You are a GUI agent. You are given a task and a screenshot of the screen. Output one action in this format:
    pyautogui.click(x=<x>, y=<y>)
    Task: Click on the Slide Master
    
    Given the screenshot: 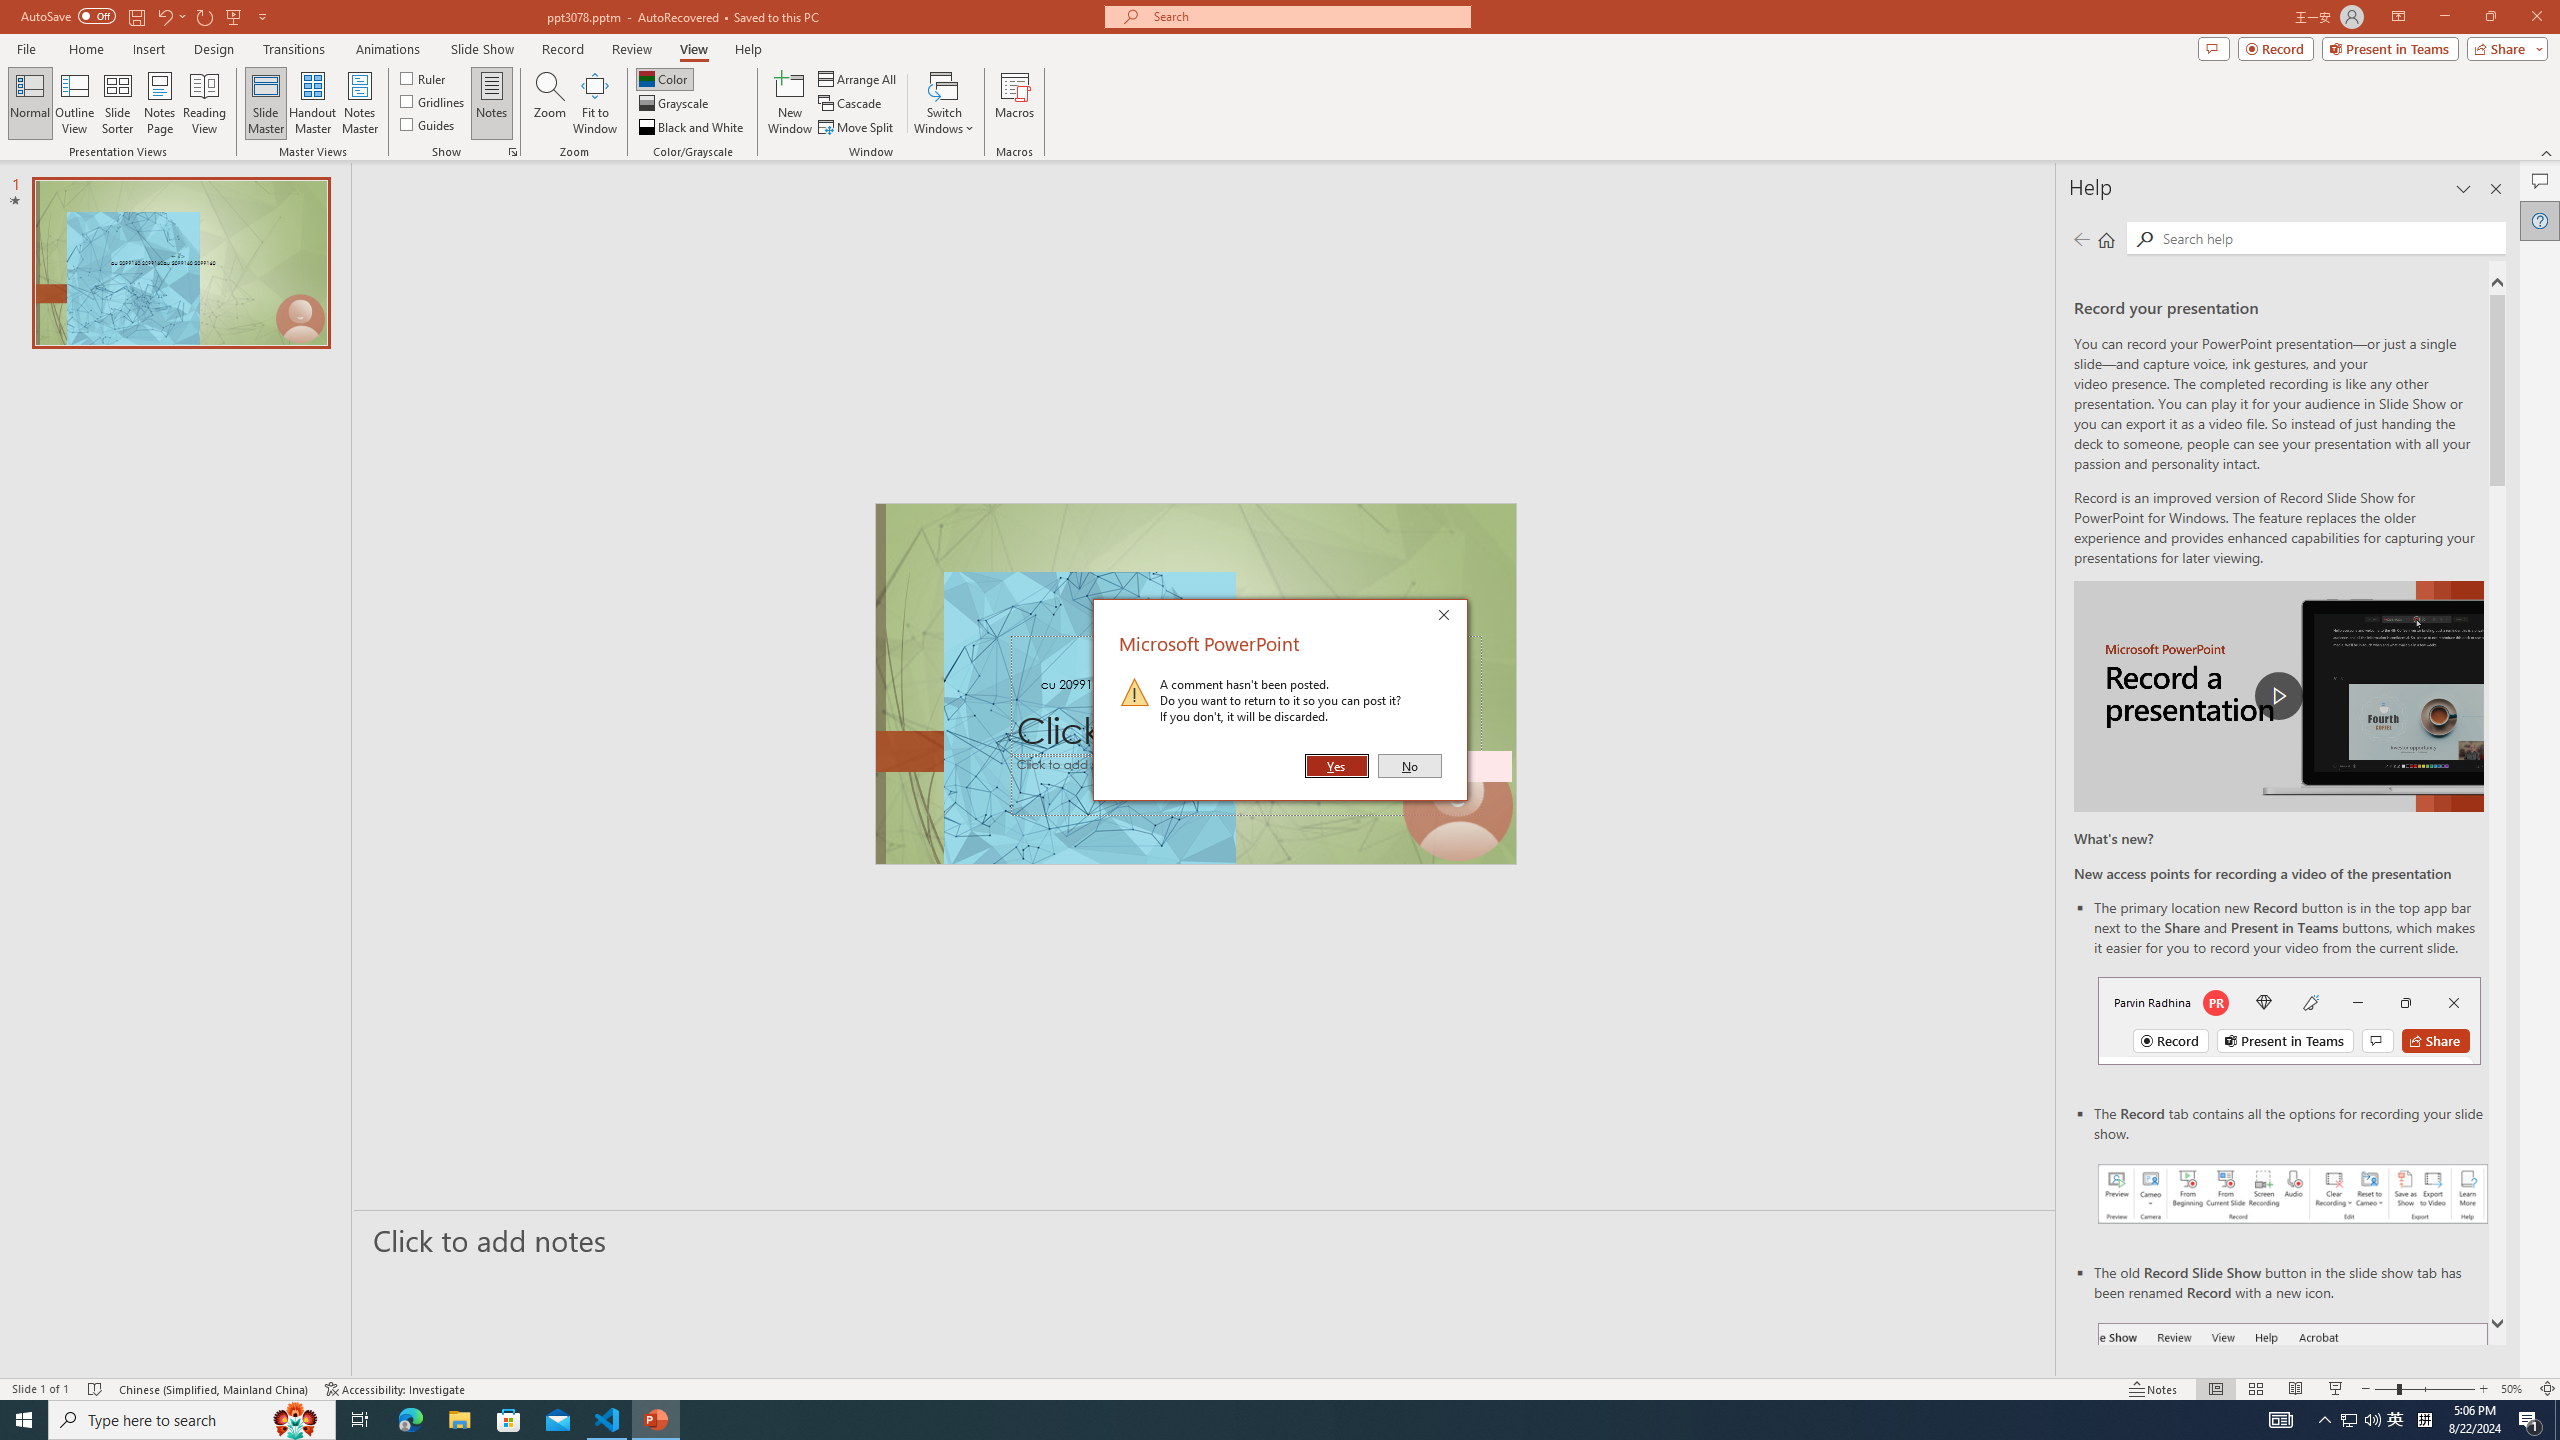 What is the action you would take?
    pyautogui.click(x=266, y=103)
    